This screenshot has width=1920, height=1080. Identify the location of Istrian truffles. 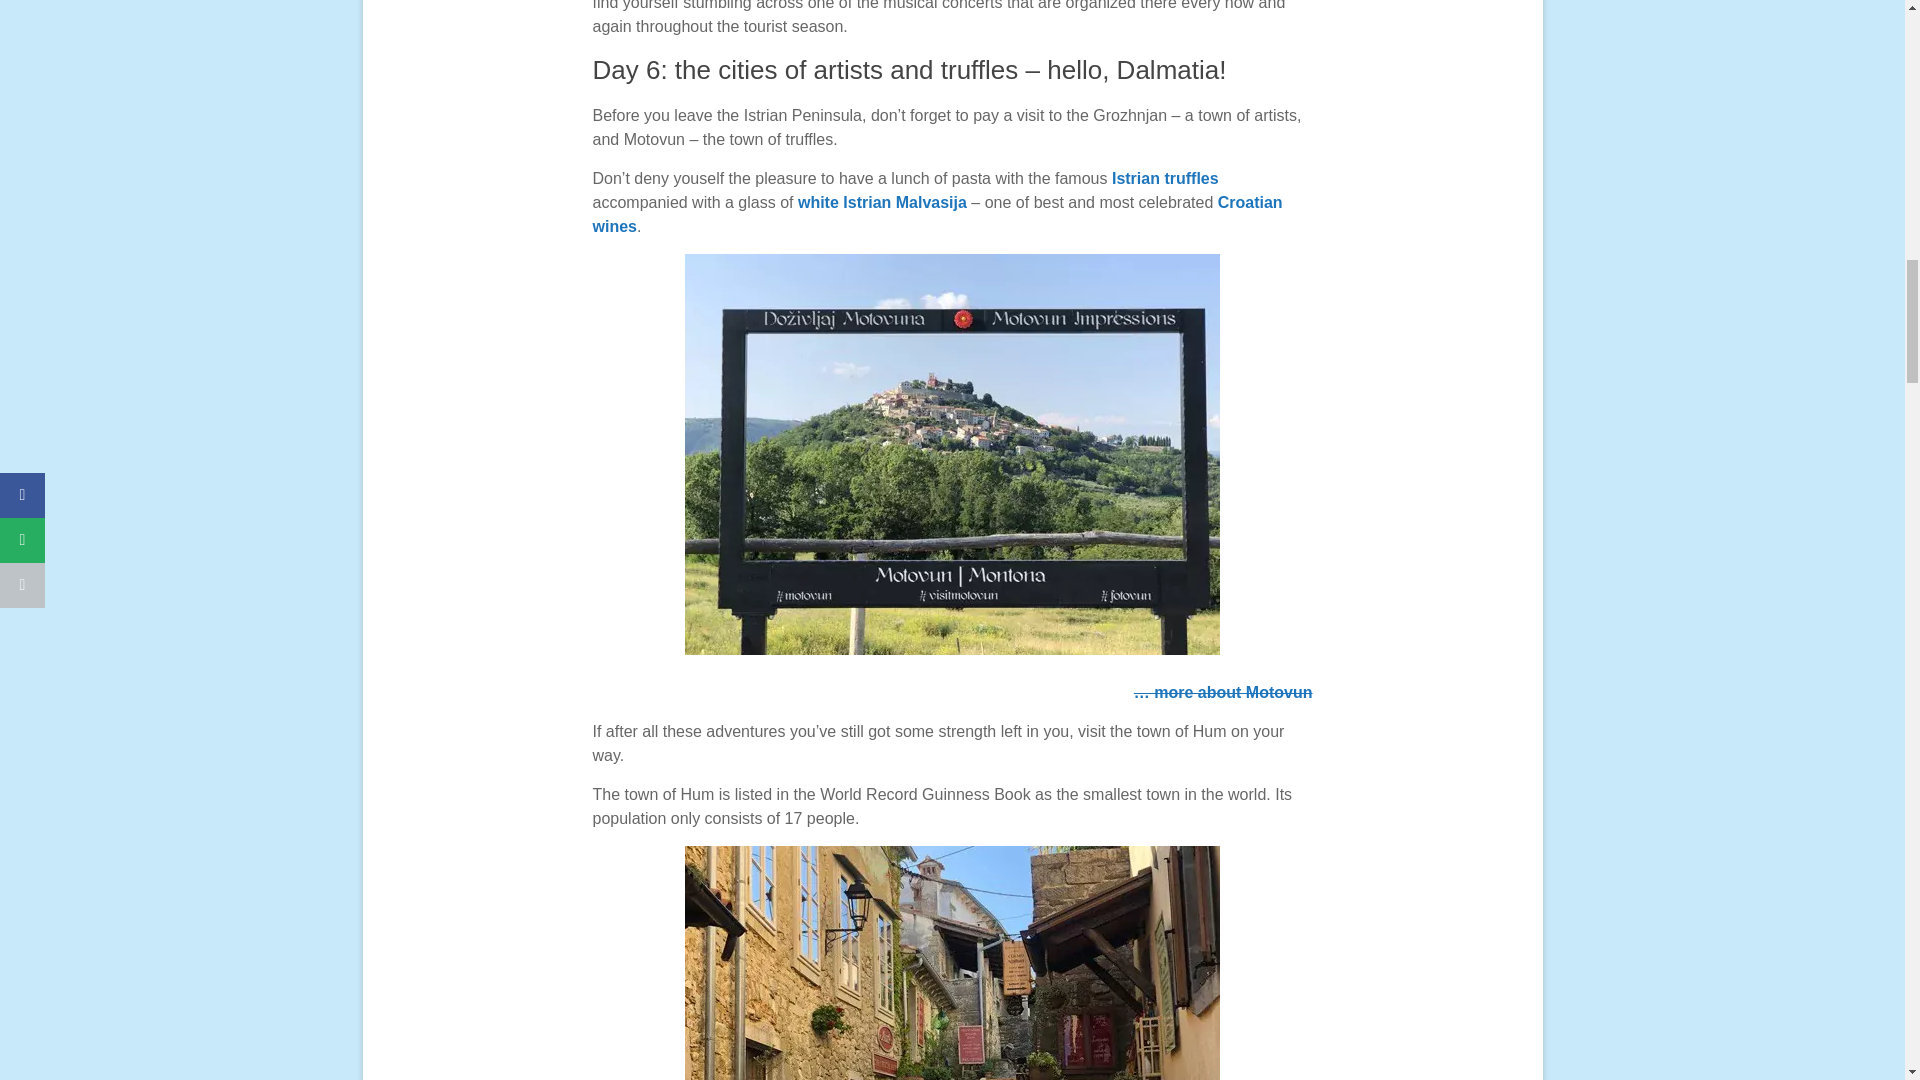
(1165, 178).